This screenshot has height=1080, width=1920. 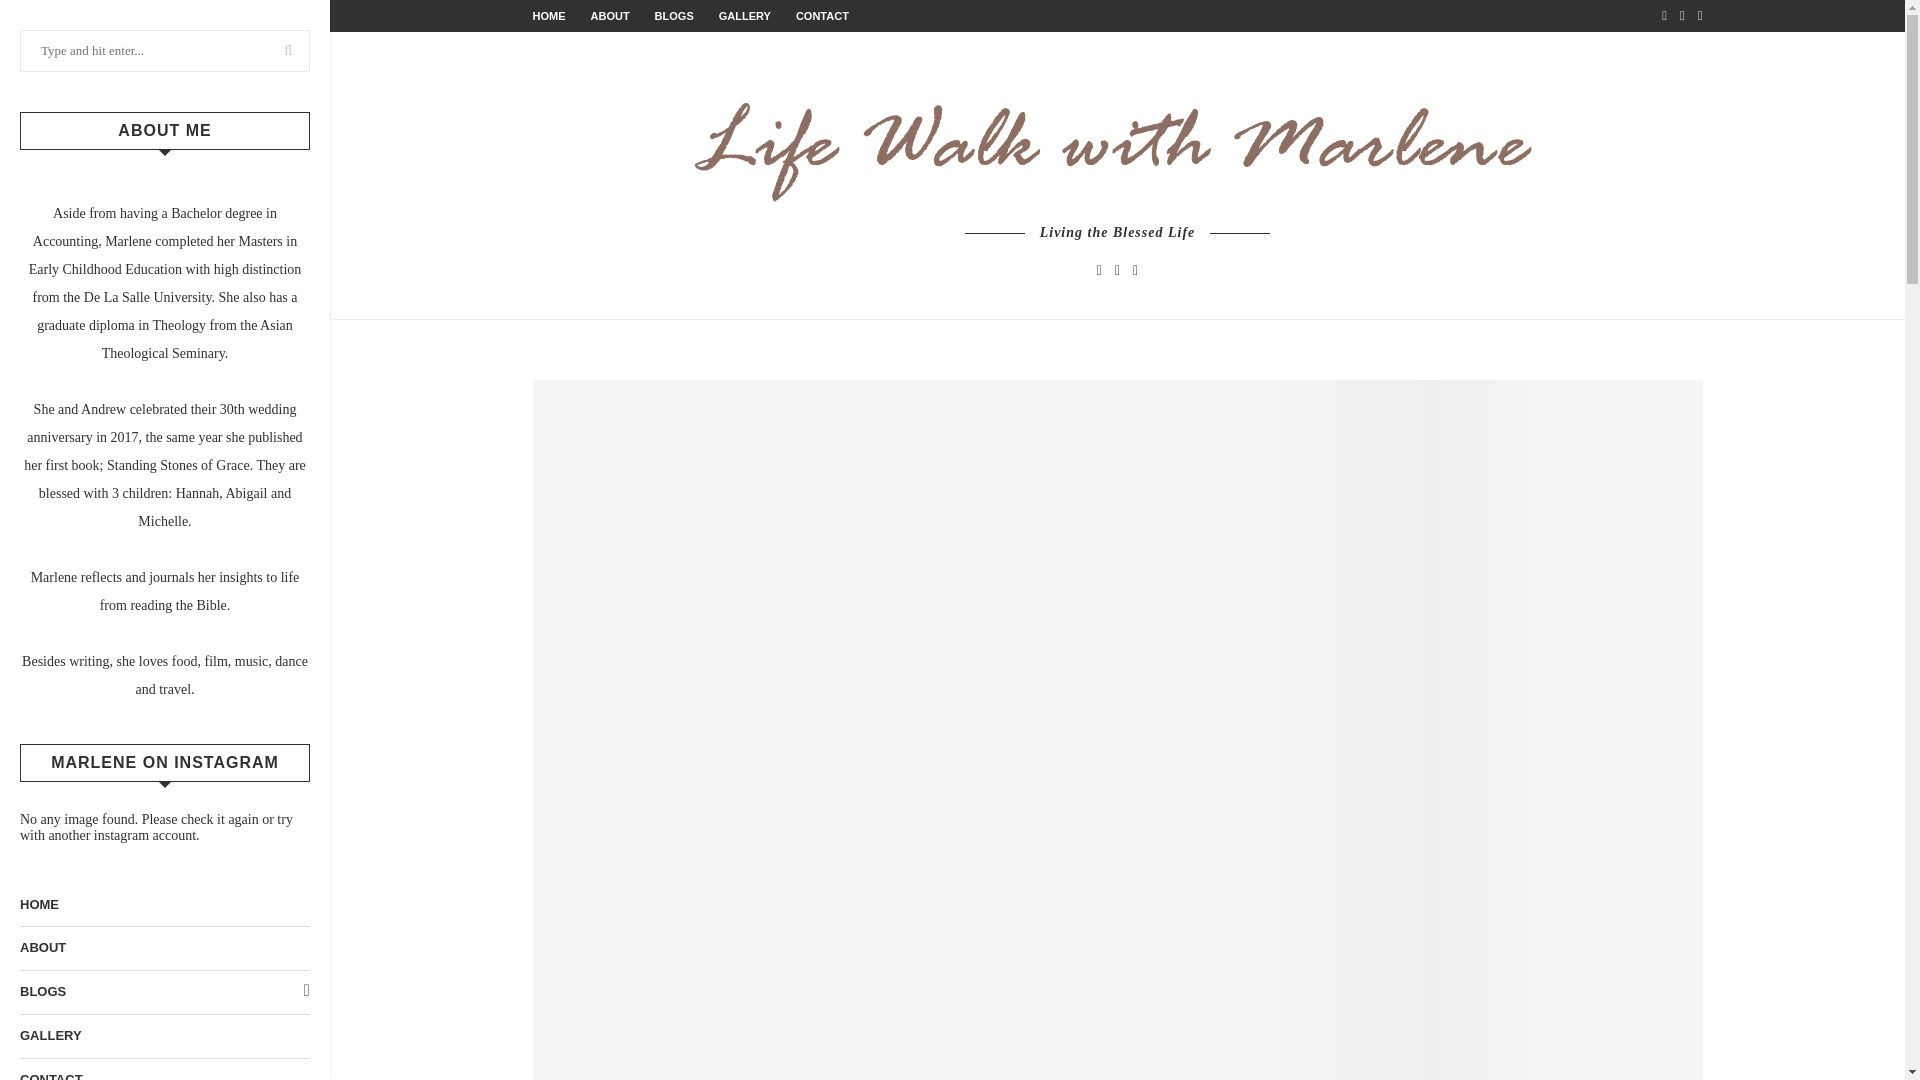 What do you see at coordinates (548, 15) in the screenshot?
I see `HOME` at bounding box center [548, 15].